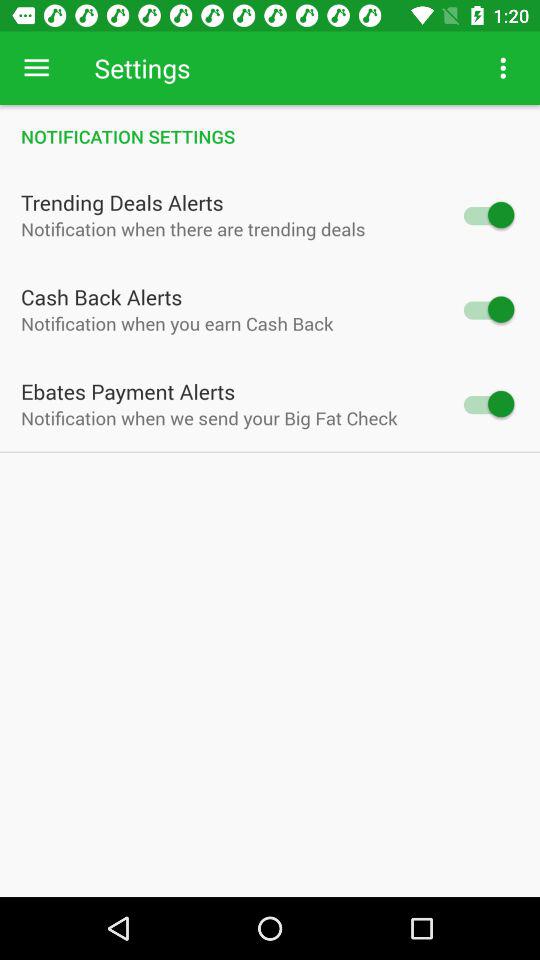 The image size is (540, 960). I want to click on select the last button of the page, so click(487, 404).